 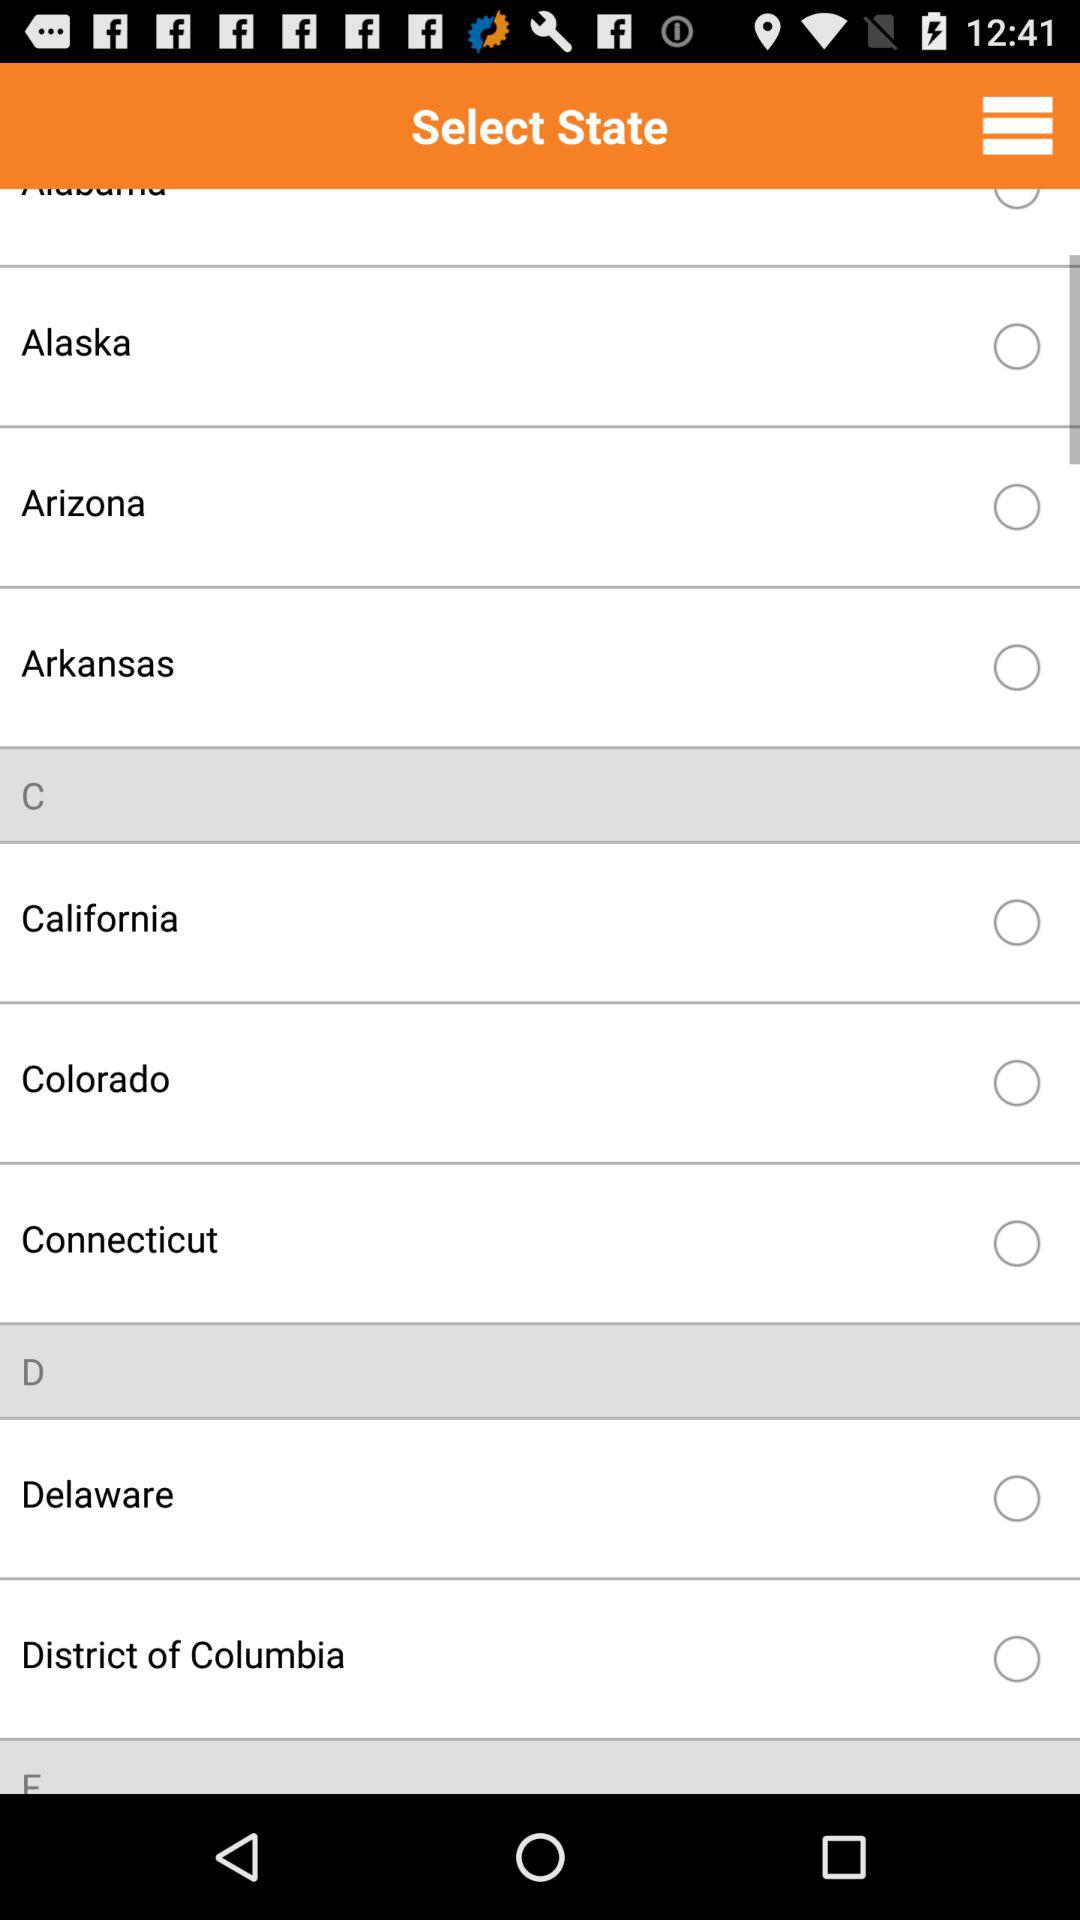 What do you see at coordinates (498, 1492) in the screenshot?
I see `turn off delaware icon` at bounding box center [498, 1492].